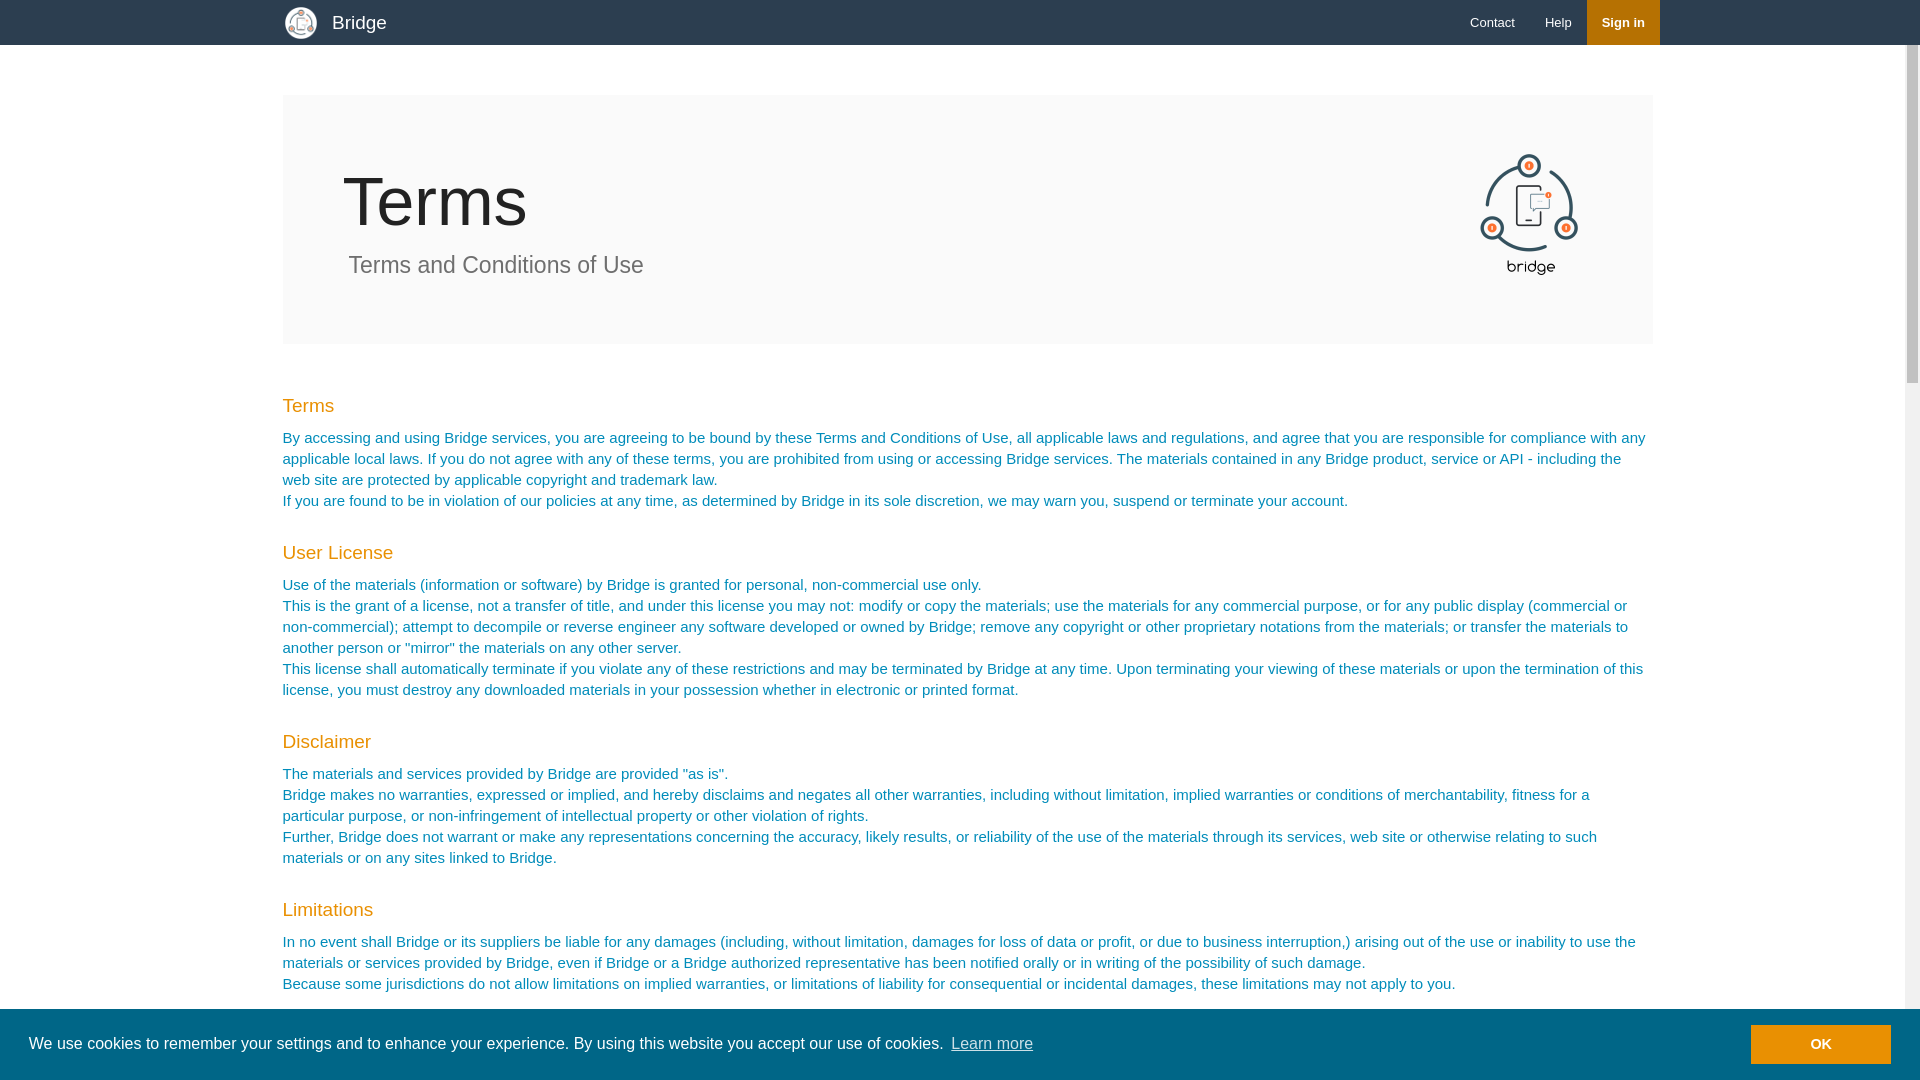 This screenshot has height=1080, width=1920. What do you see at coordinates (1492, 22) in the screenshot?
I see `Contact` at bounding box center [1492, 22].